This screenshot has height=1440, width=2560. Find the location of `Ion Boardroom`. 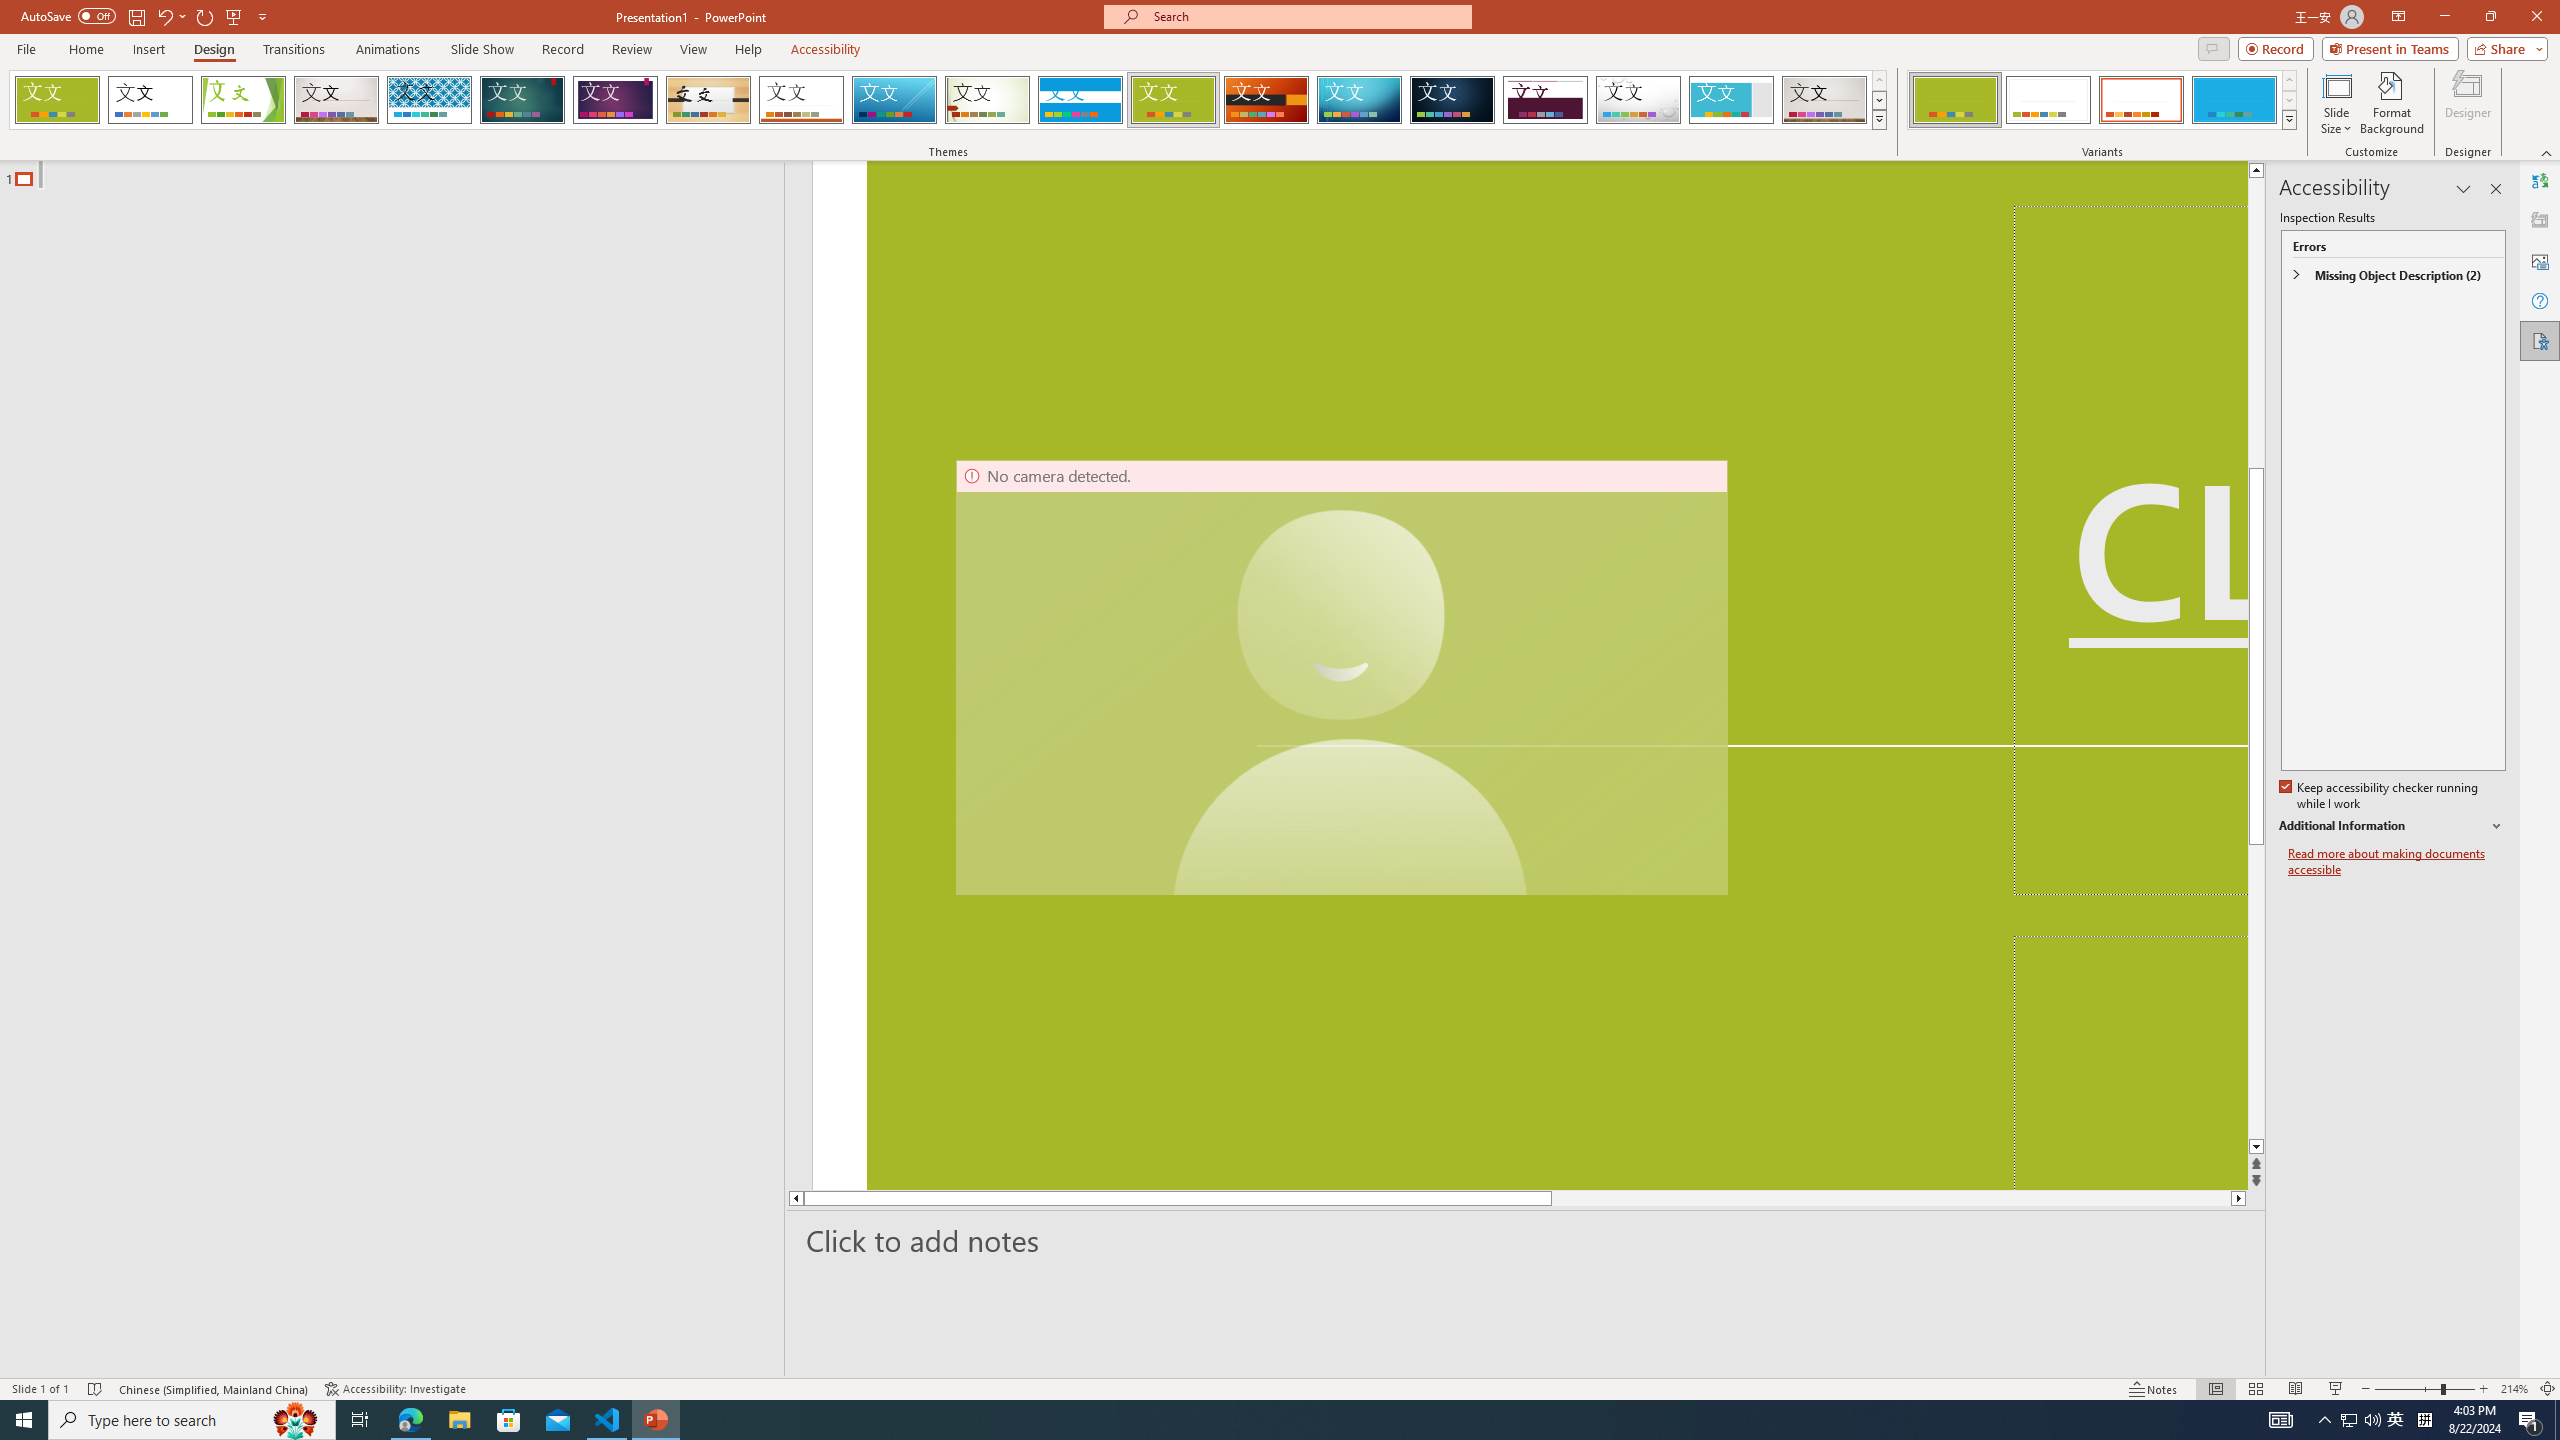

Ion Boardroom is located at coordinates (616, 100).